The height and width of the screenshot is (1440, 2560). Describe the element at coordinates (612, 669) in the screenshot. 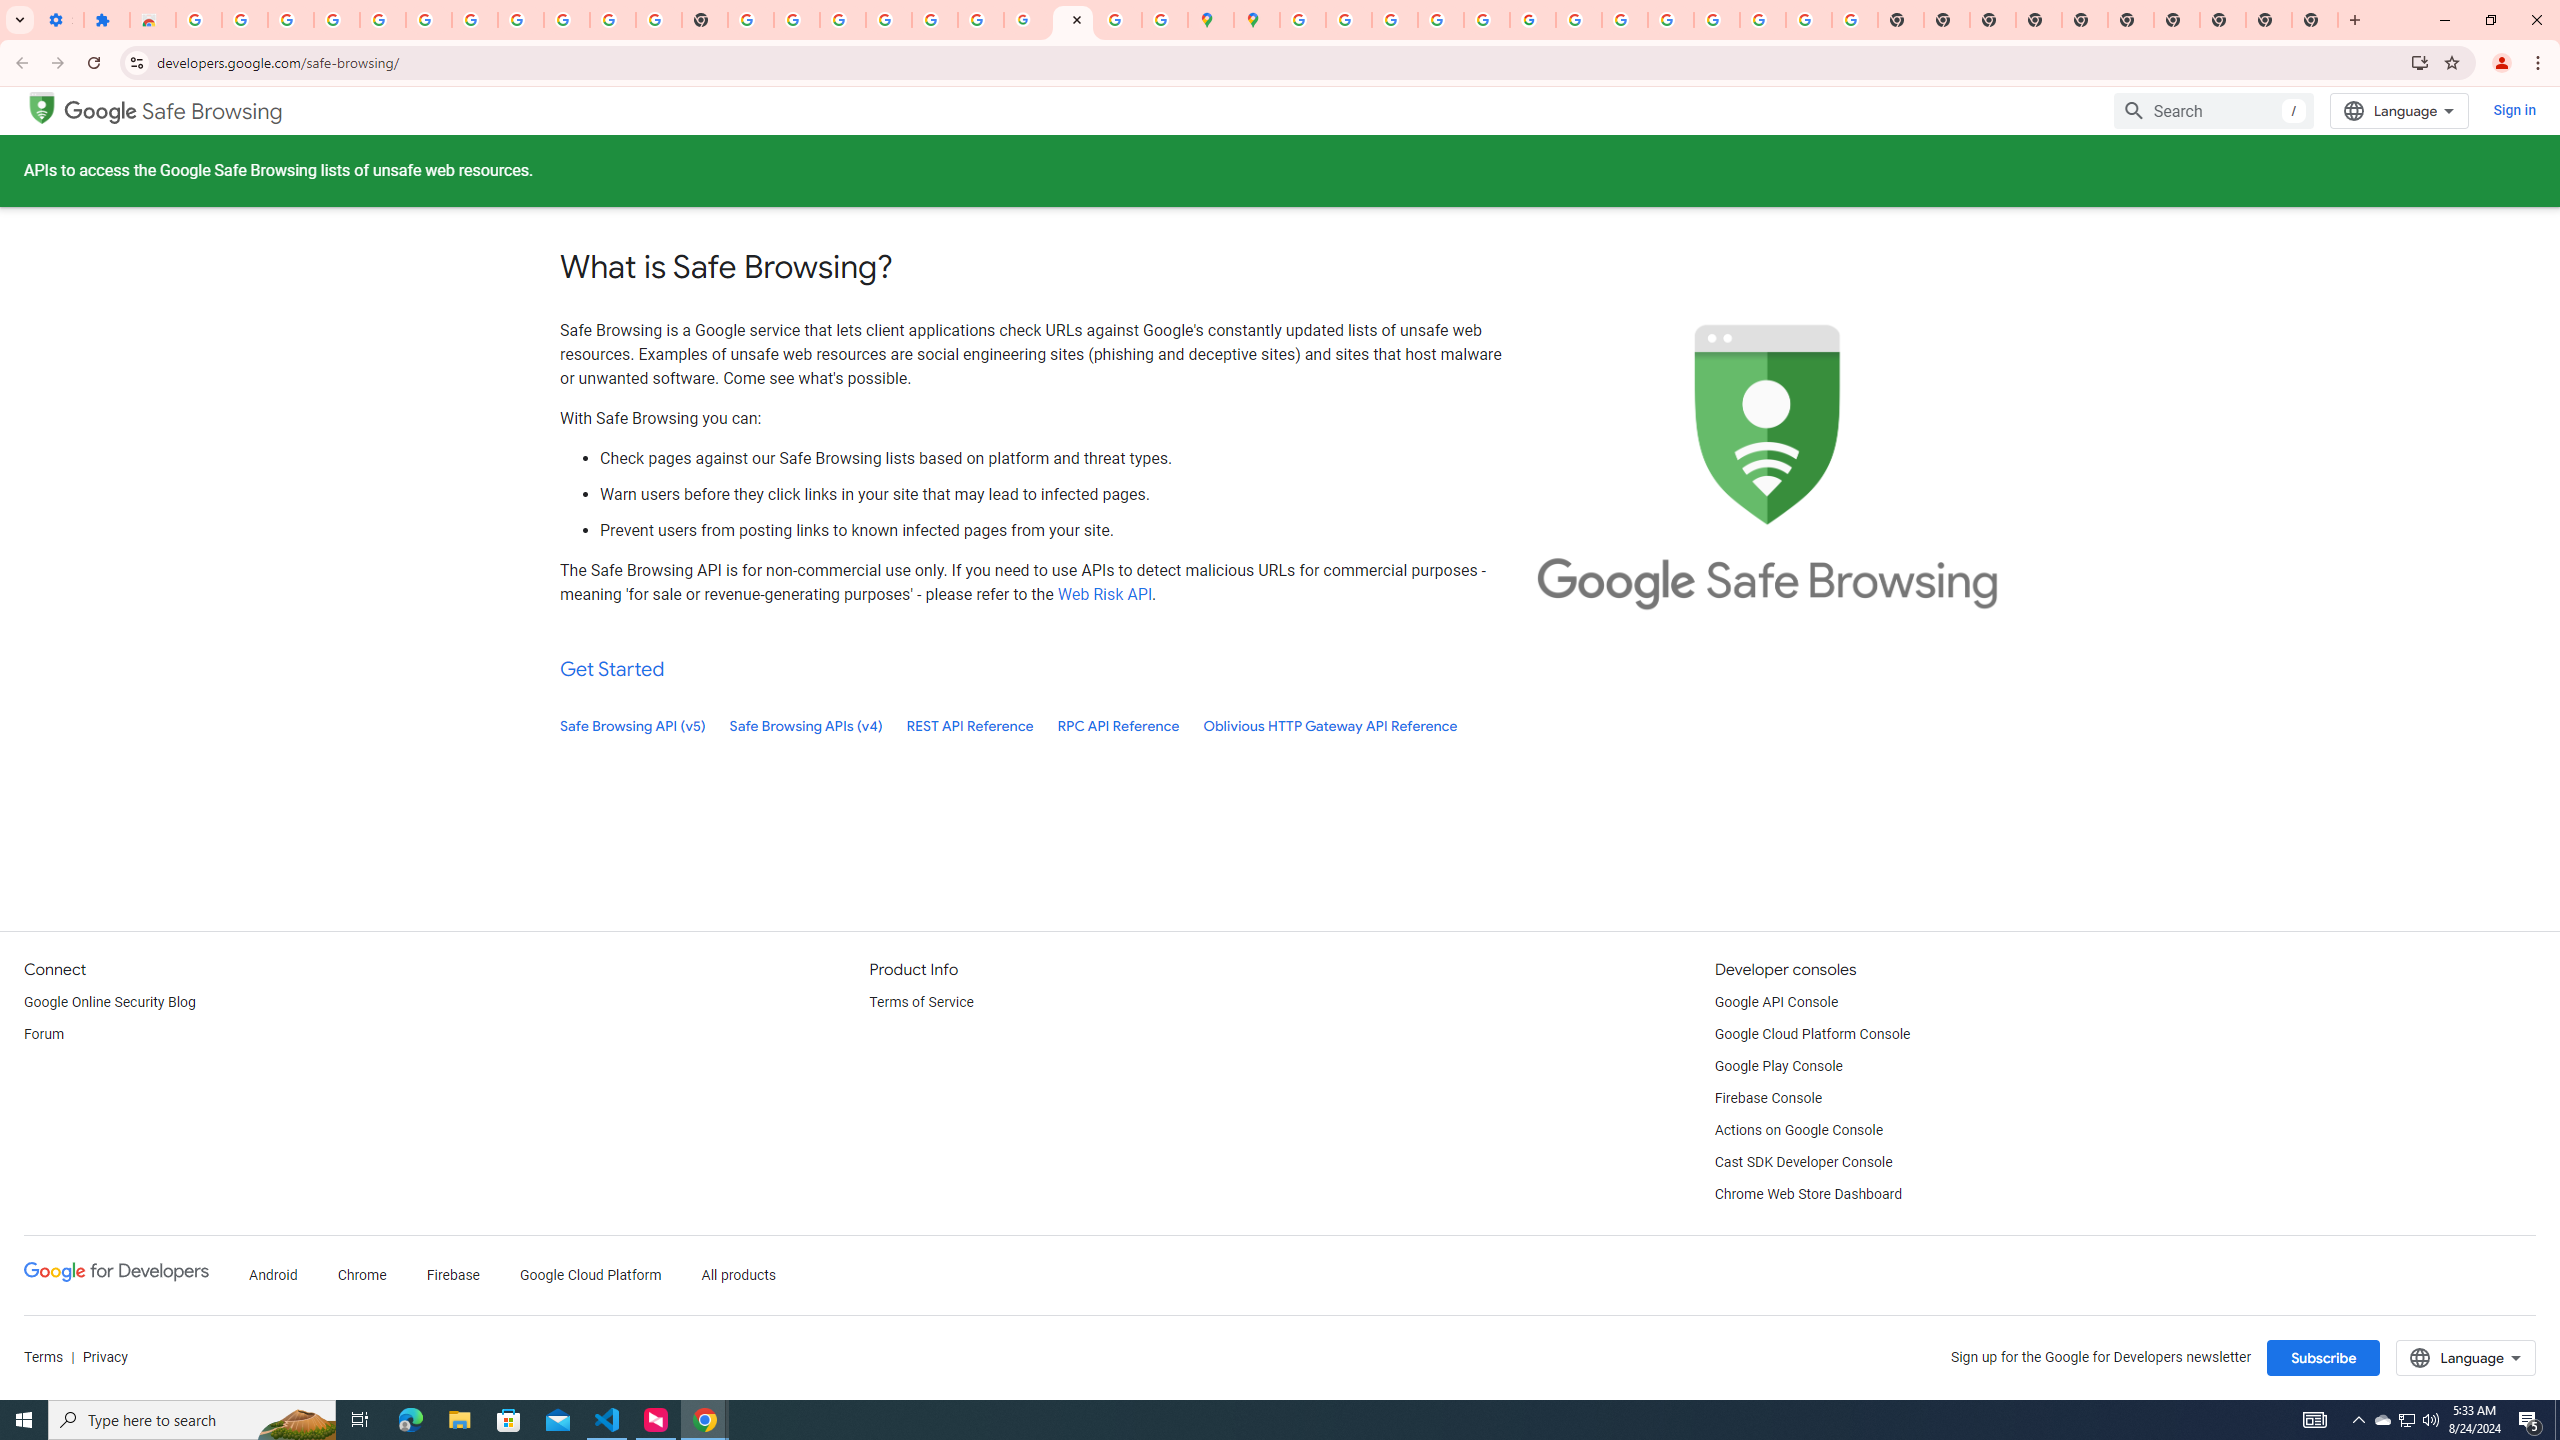

I see `Get Started` at that location.